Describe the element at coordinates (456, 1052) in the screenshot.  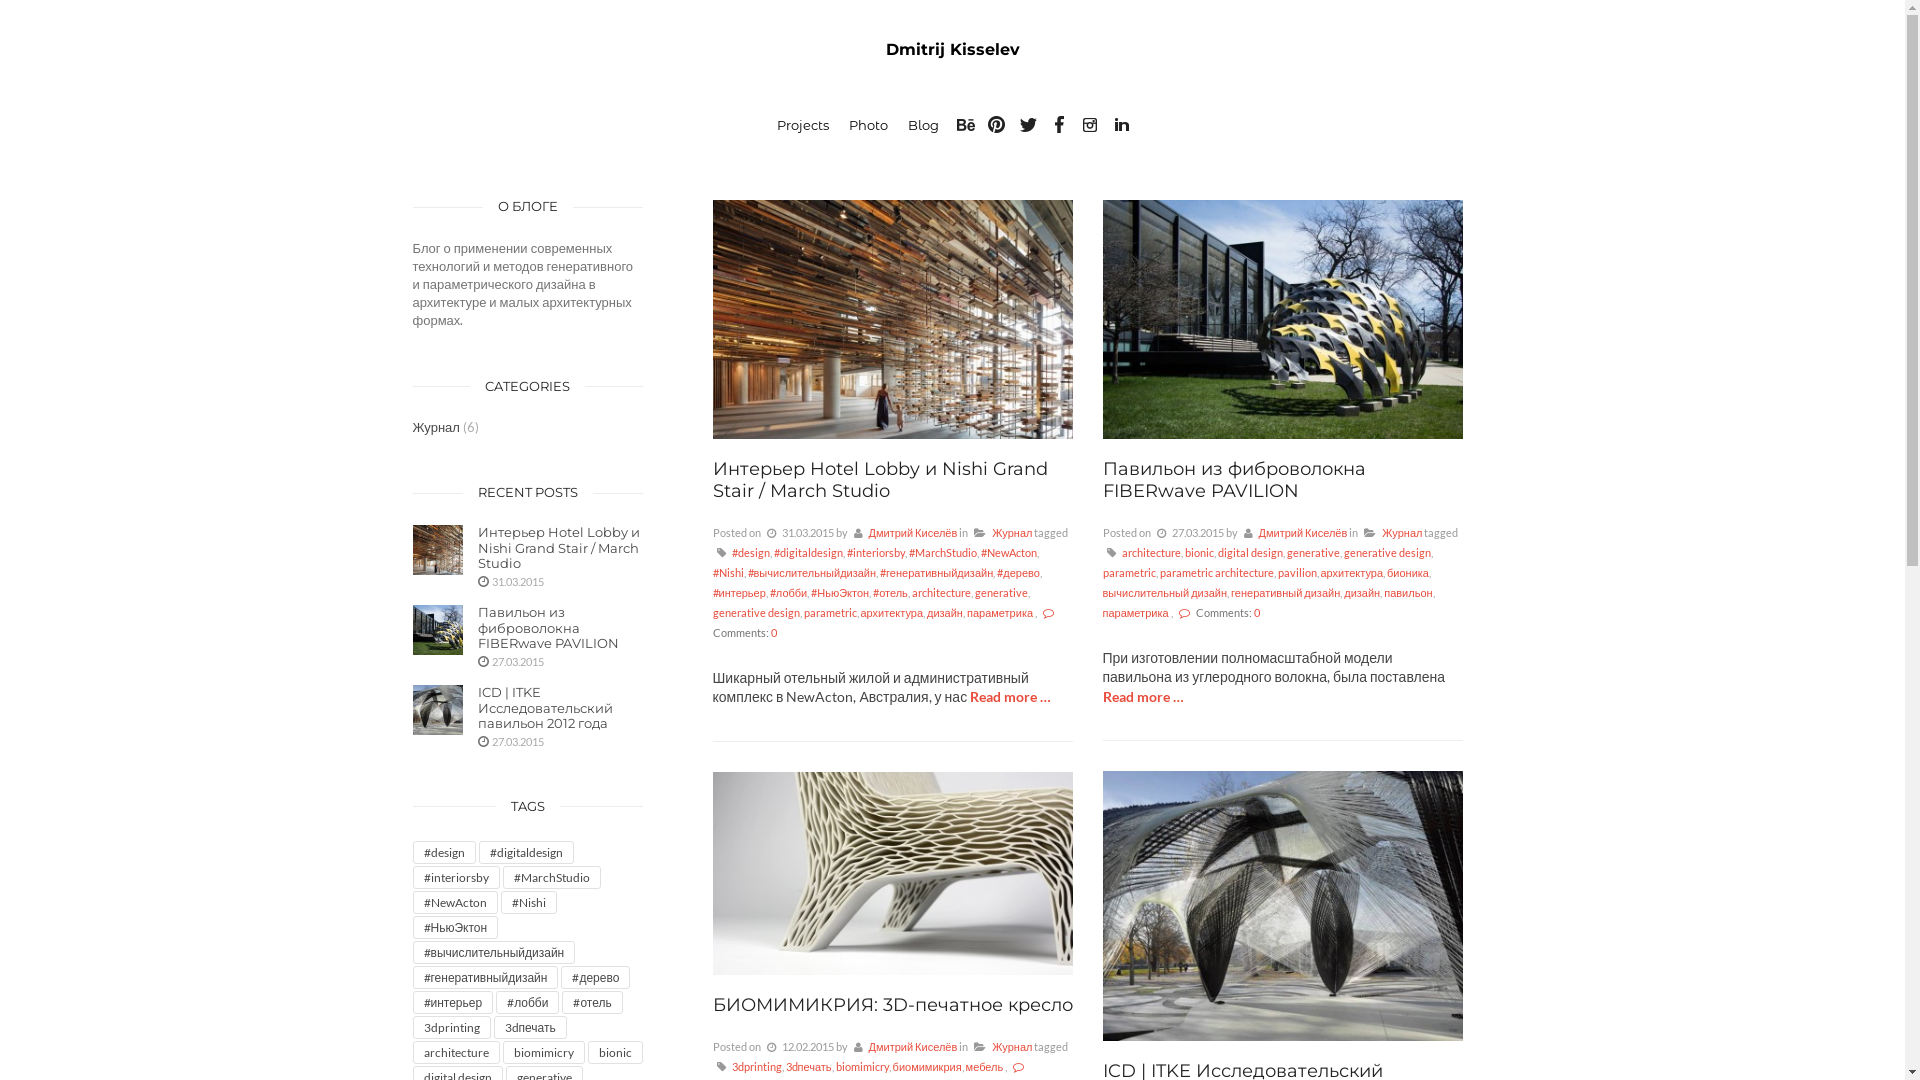
I see `architecture` at that location.